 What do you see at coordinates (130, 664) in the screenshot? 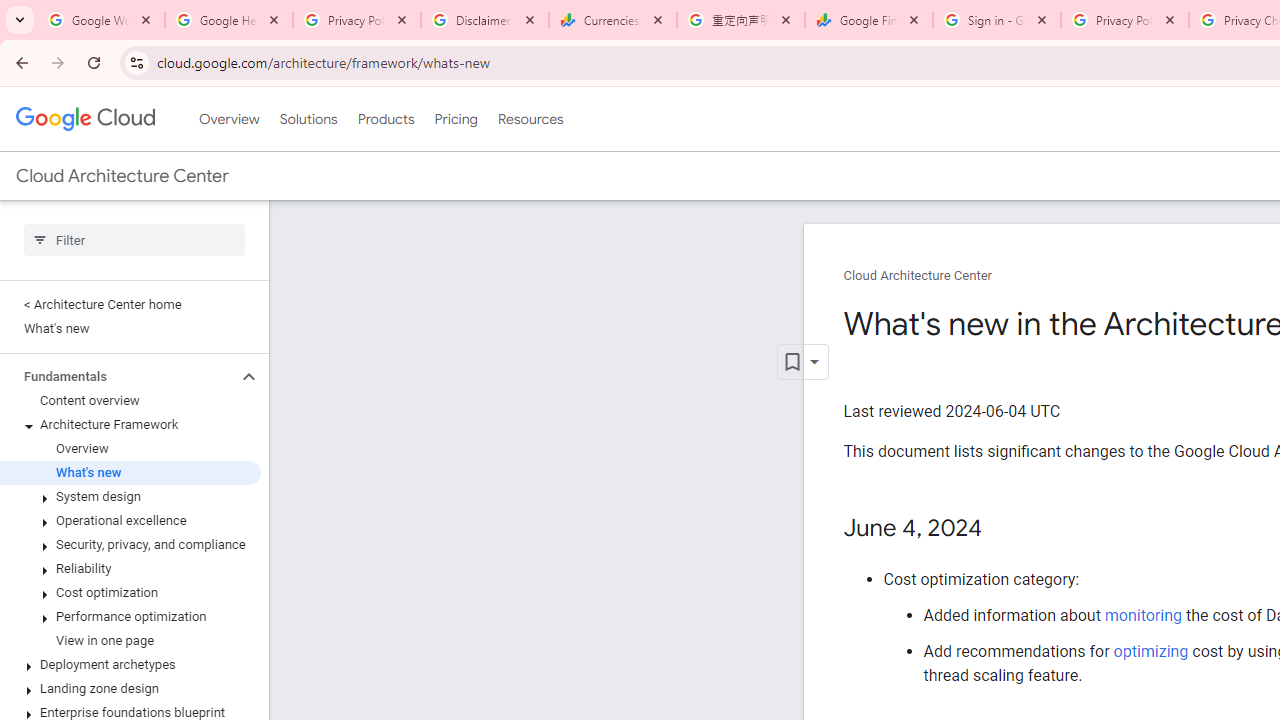
I see `Deployment archetypes` at bounding box center [130, 664].